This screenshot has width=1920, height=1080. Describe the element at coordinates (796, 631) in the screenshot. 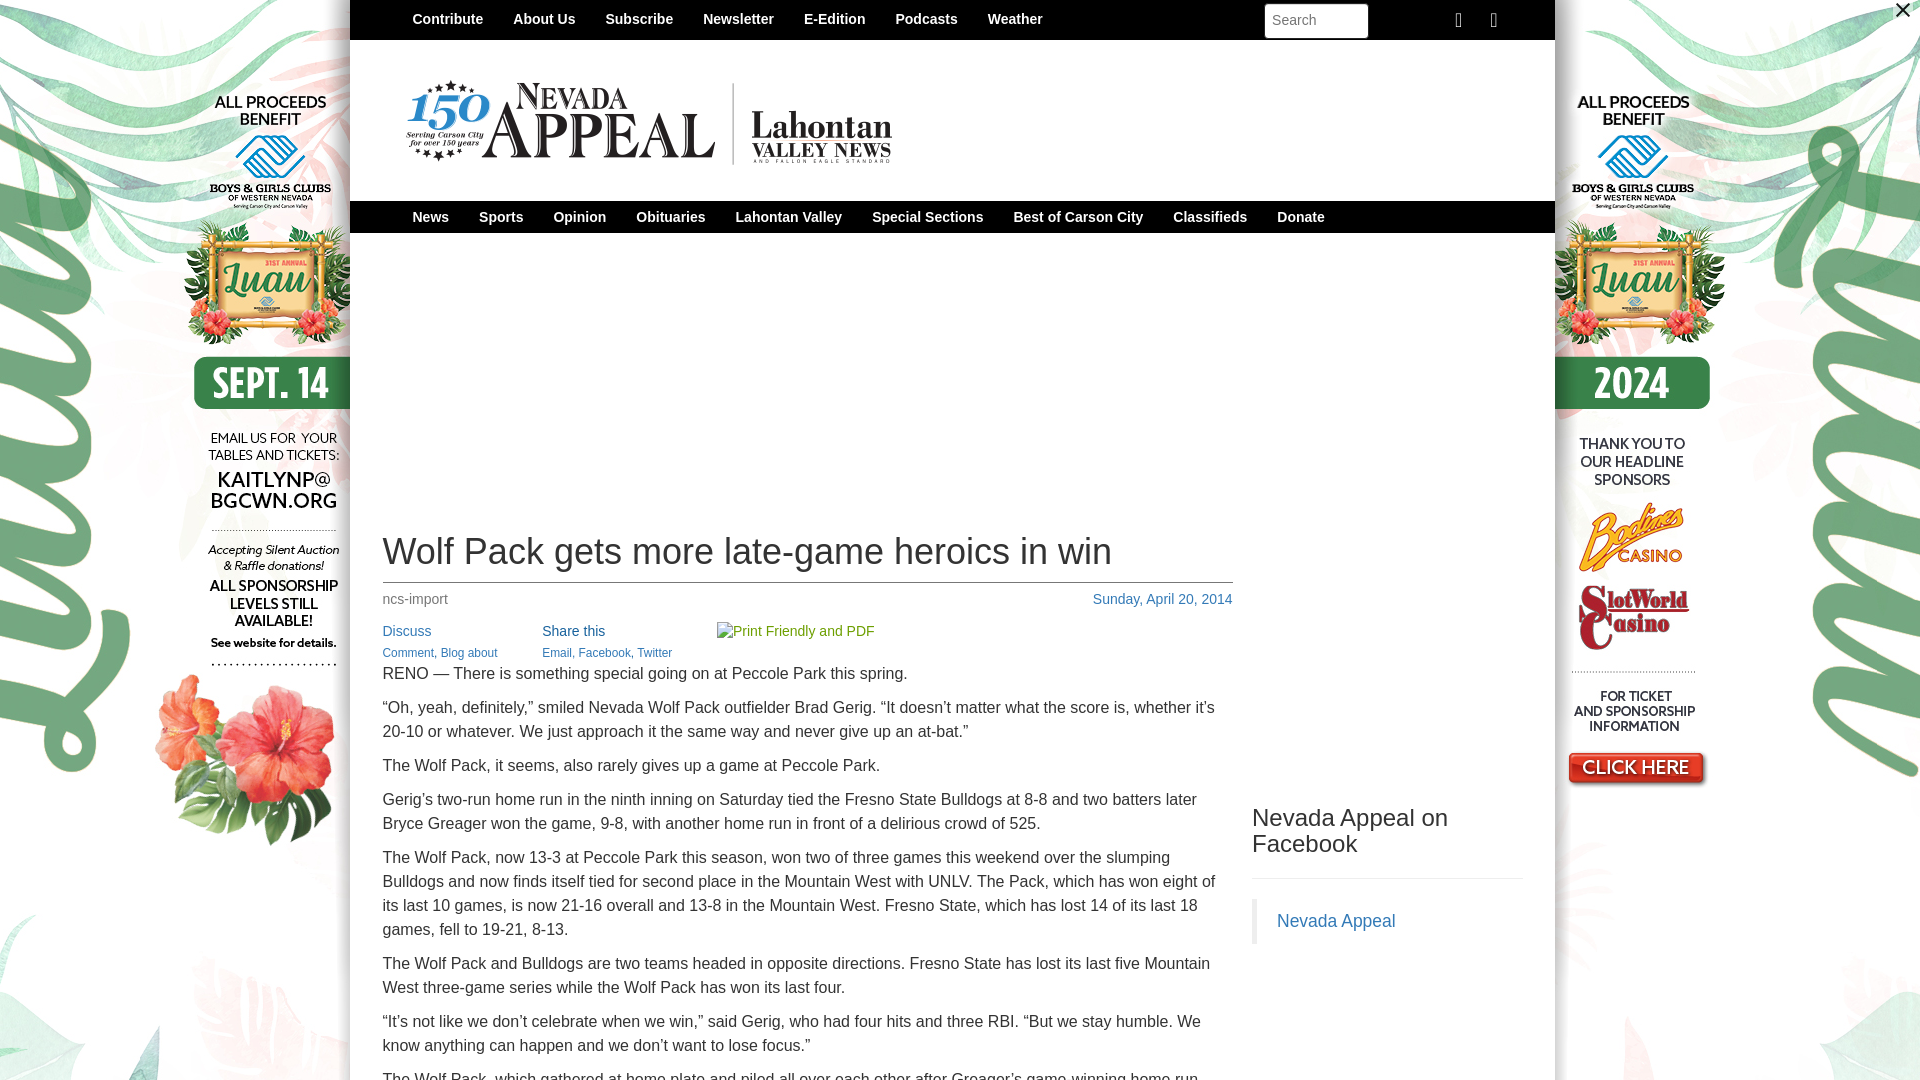

I see `Printer Friendly and PDF` at that location.